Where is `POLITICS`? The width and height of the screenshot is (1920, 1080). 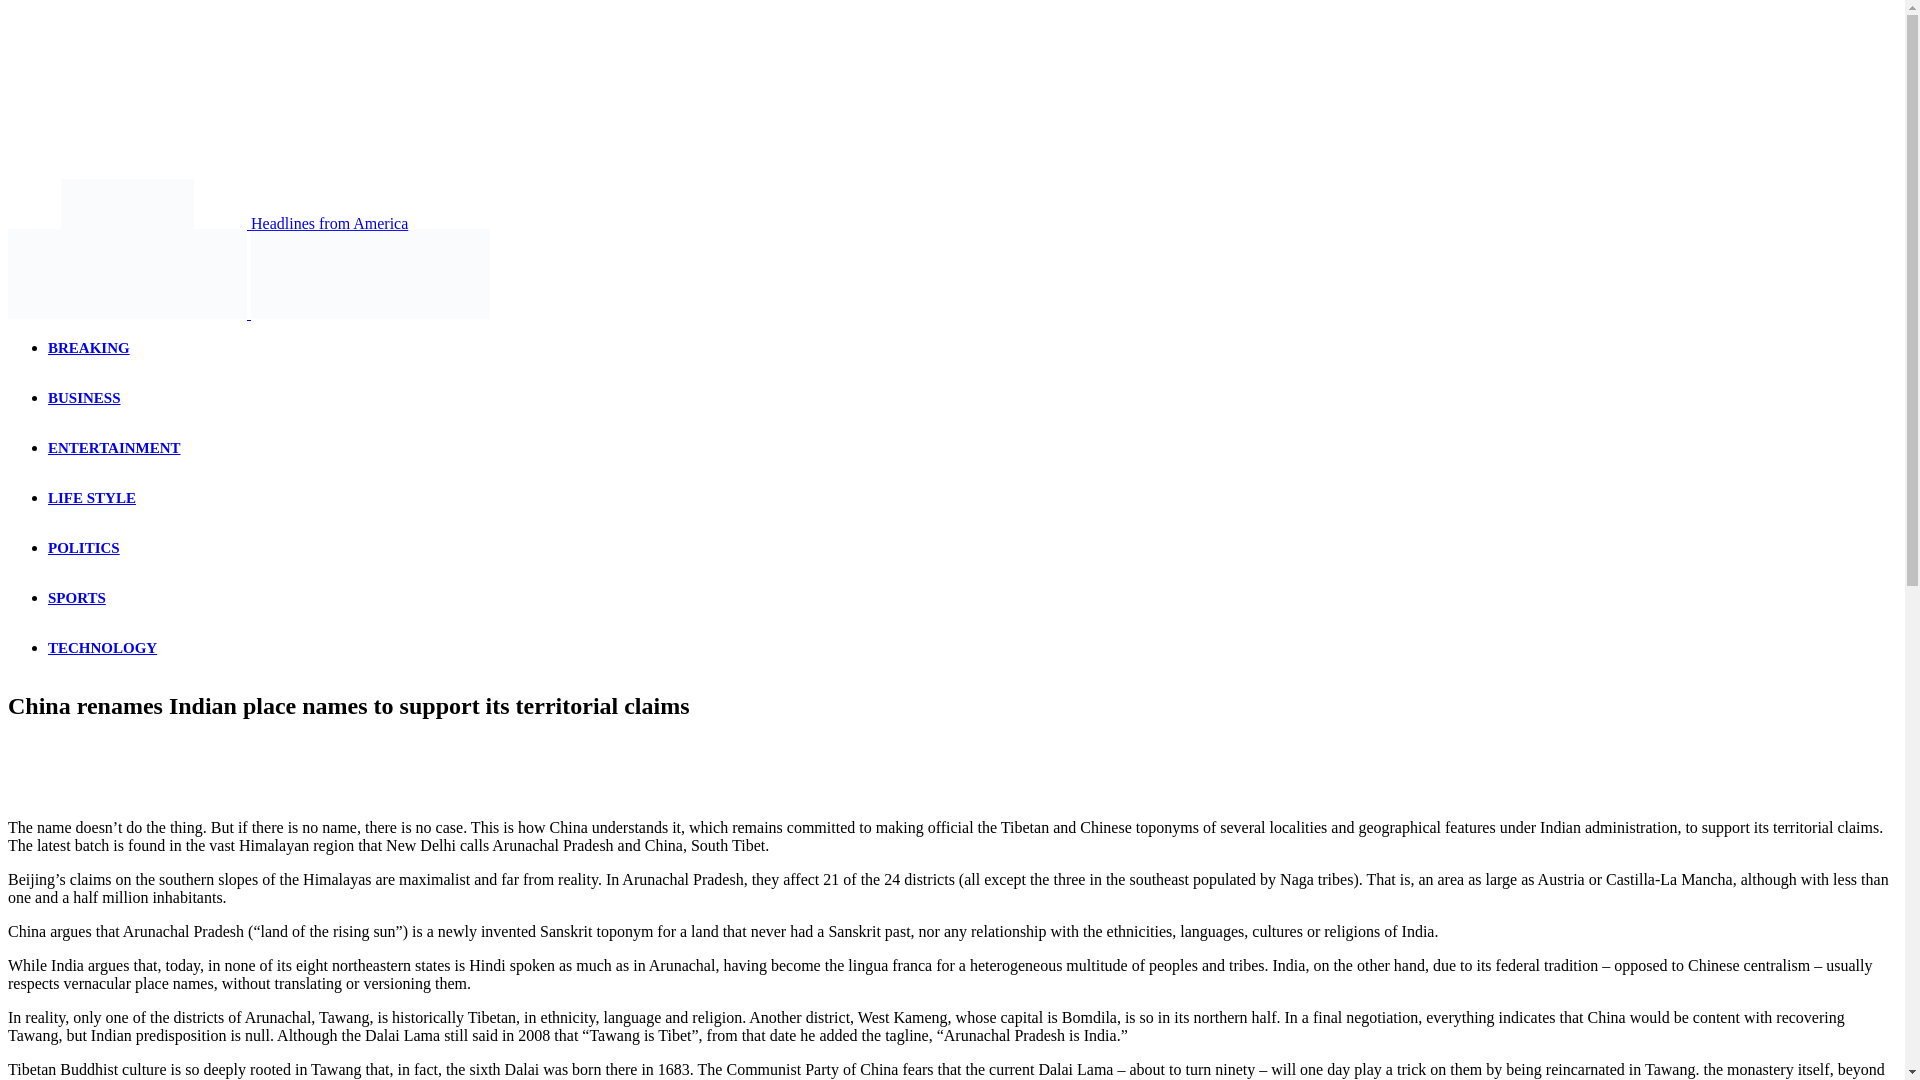 POLITICS is located at coordinates (84, 548).